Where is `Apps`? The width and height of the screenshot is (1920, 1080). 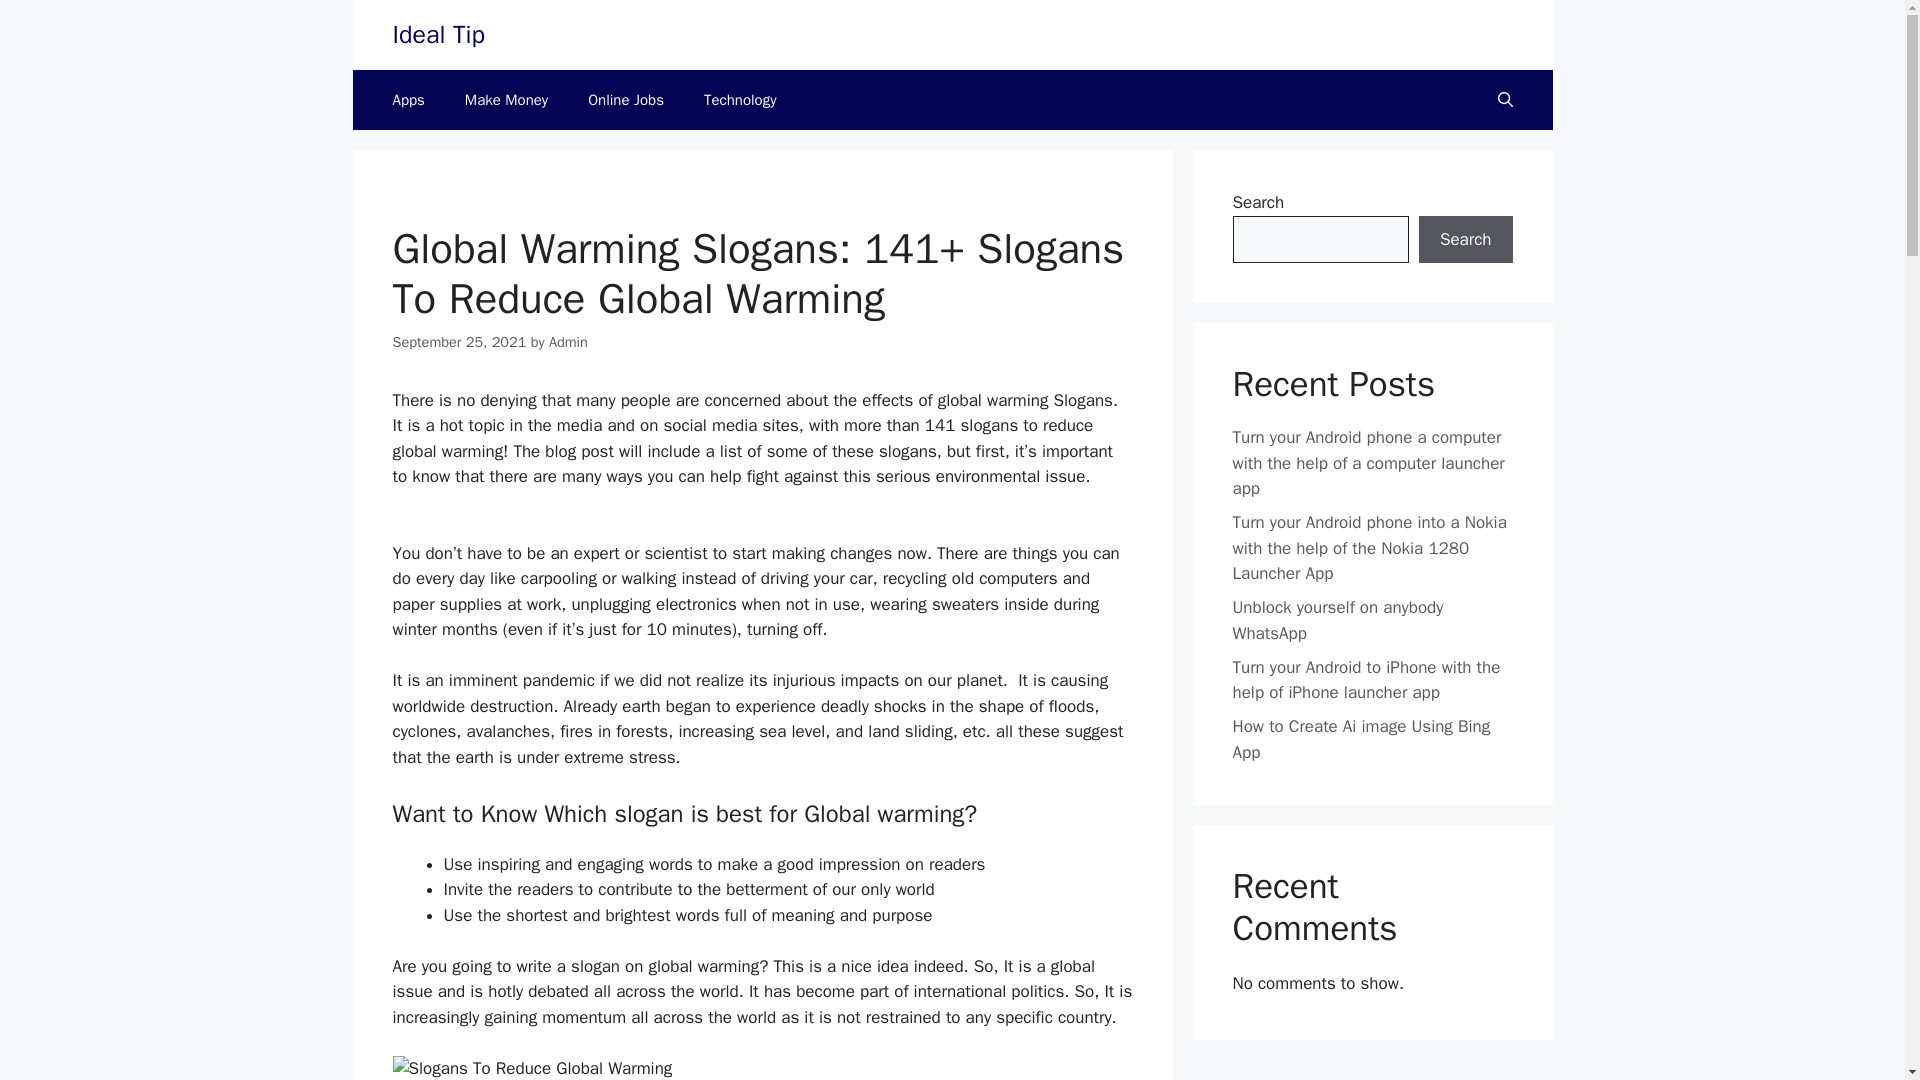
Apps is located at coordinates (408, 100).